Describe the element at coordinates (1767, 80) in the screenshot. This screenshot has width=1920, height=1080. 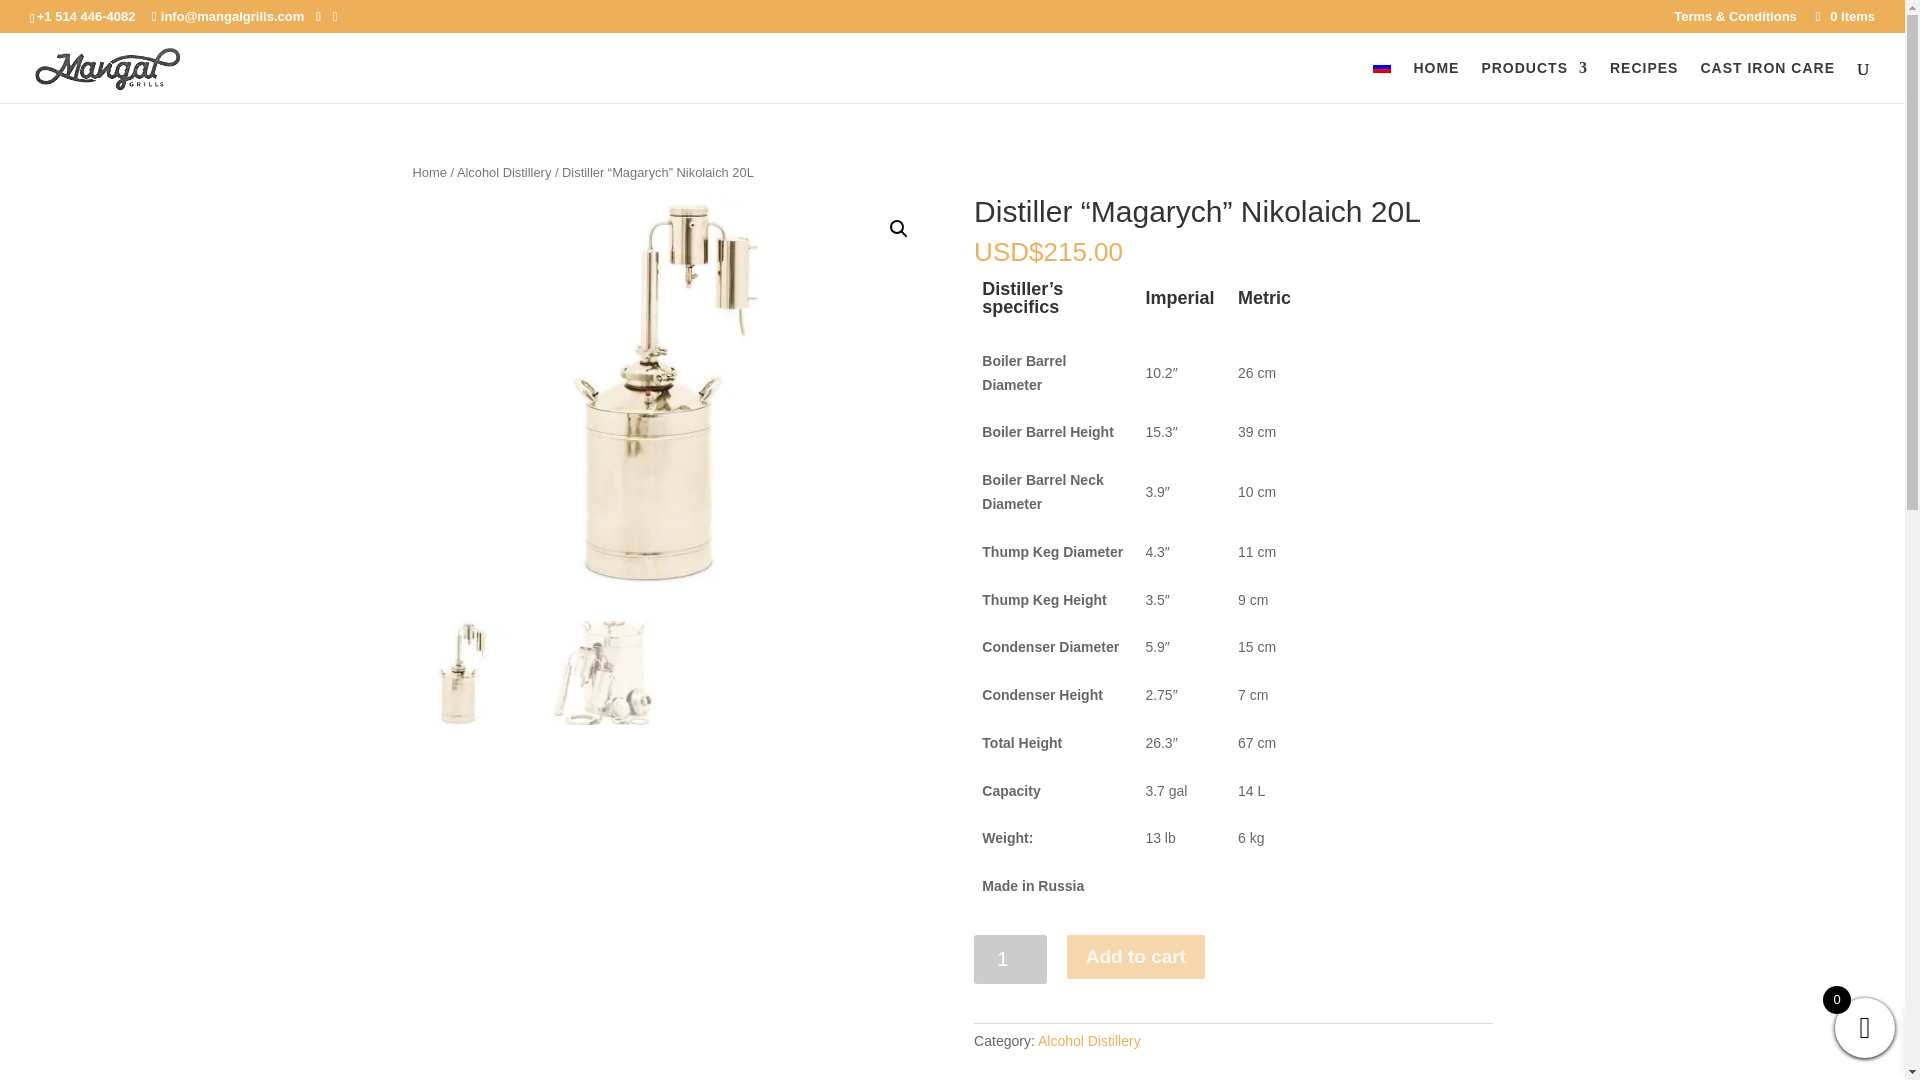
I see `CAST IRON CARE` at that location.